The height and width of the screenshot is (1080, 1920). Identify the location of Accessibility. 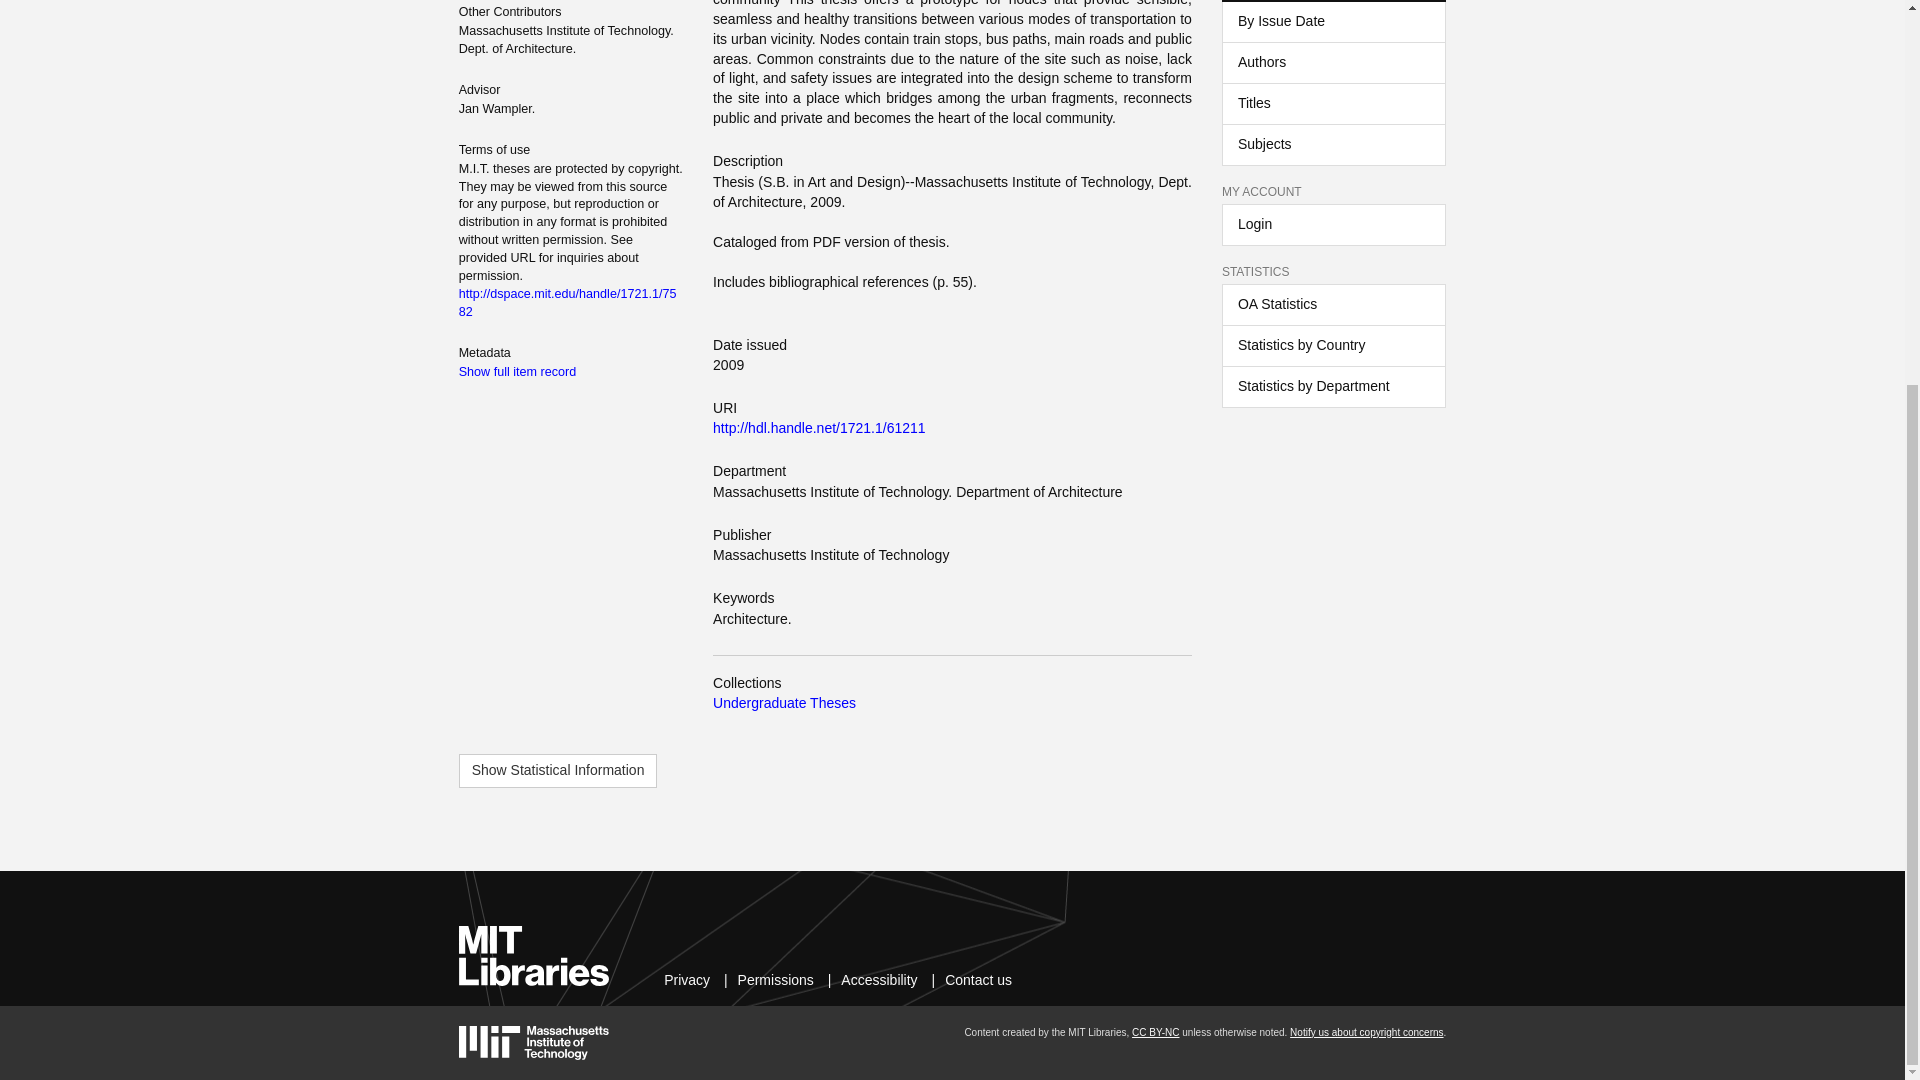
(878, 980).